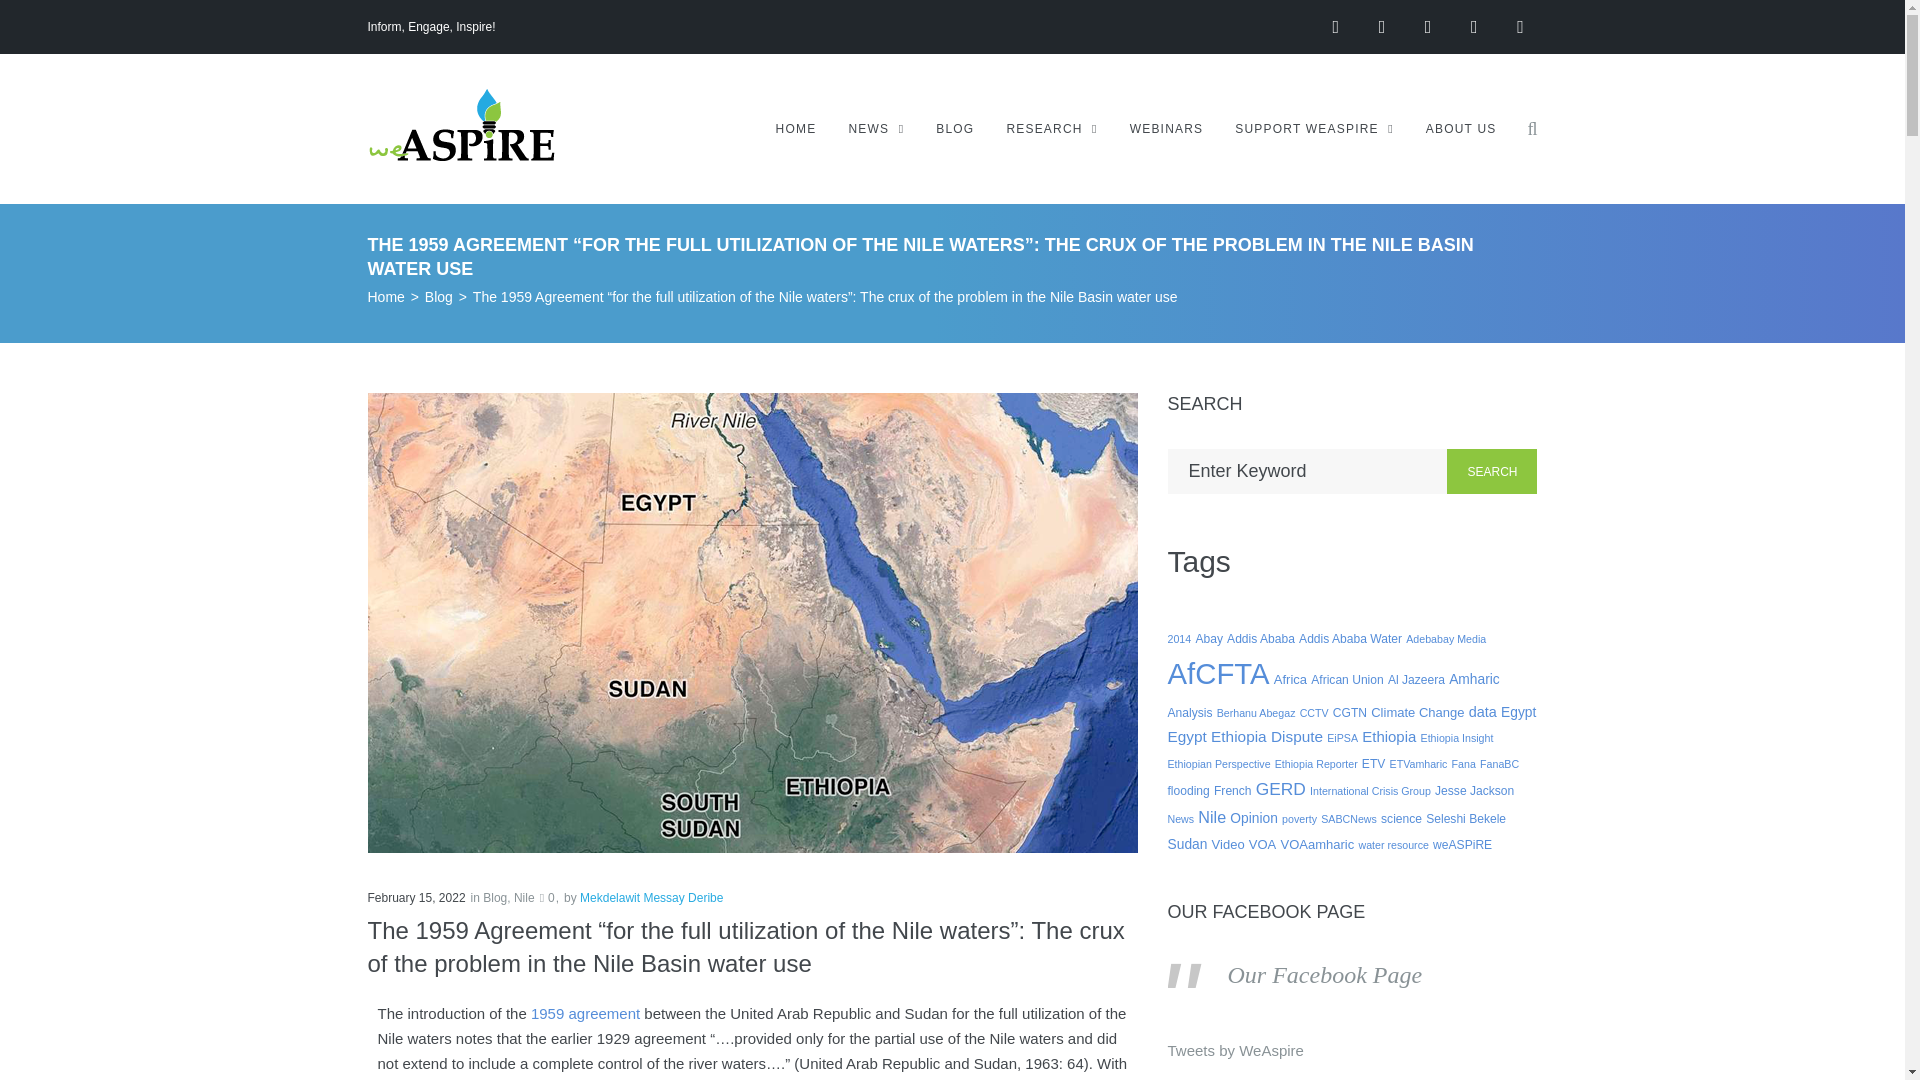  Describe the element at coordinates (1314, 128) in the screenshot. I see `SUPPORT WEASPIRE` at that location.